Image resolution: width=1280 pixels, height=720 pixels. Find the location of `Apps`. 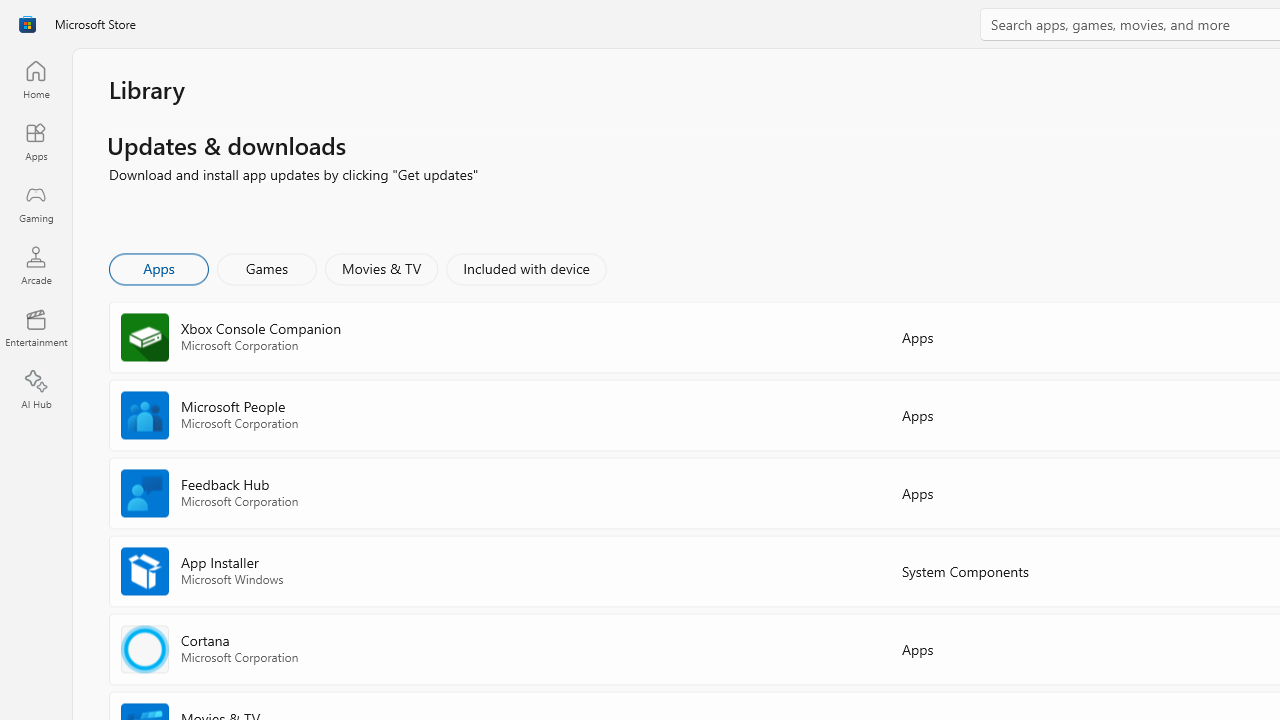

Apps is located at coordinates (158, 268).